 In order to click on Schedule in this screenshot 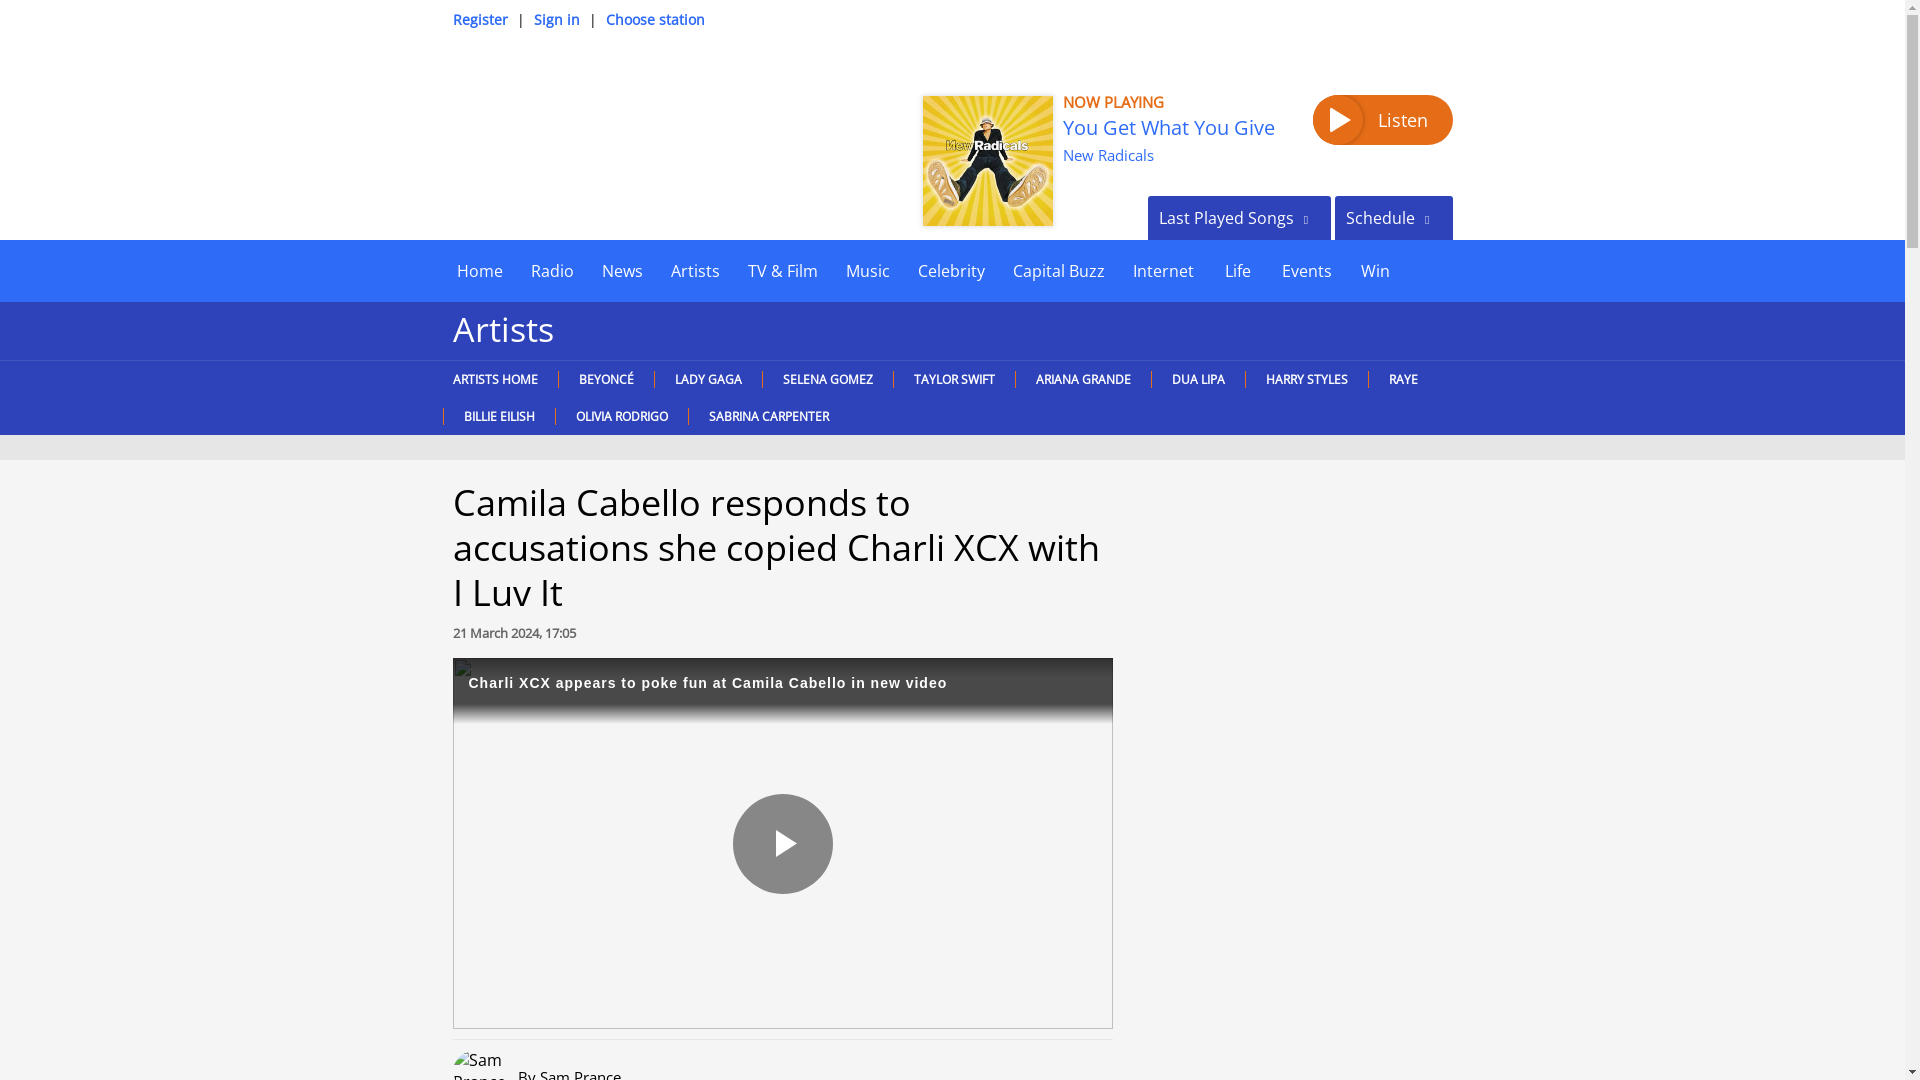, I will do `click(1392, 217)`.